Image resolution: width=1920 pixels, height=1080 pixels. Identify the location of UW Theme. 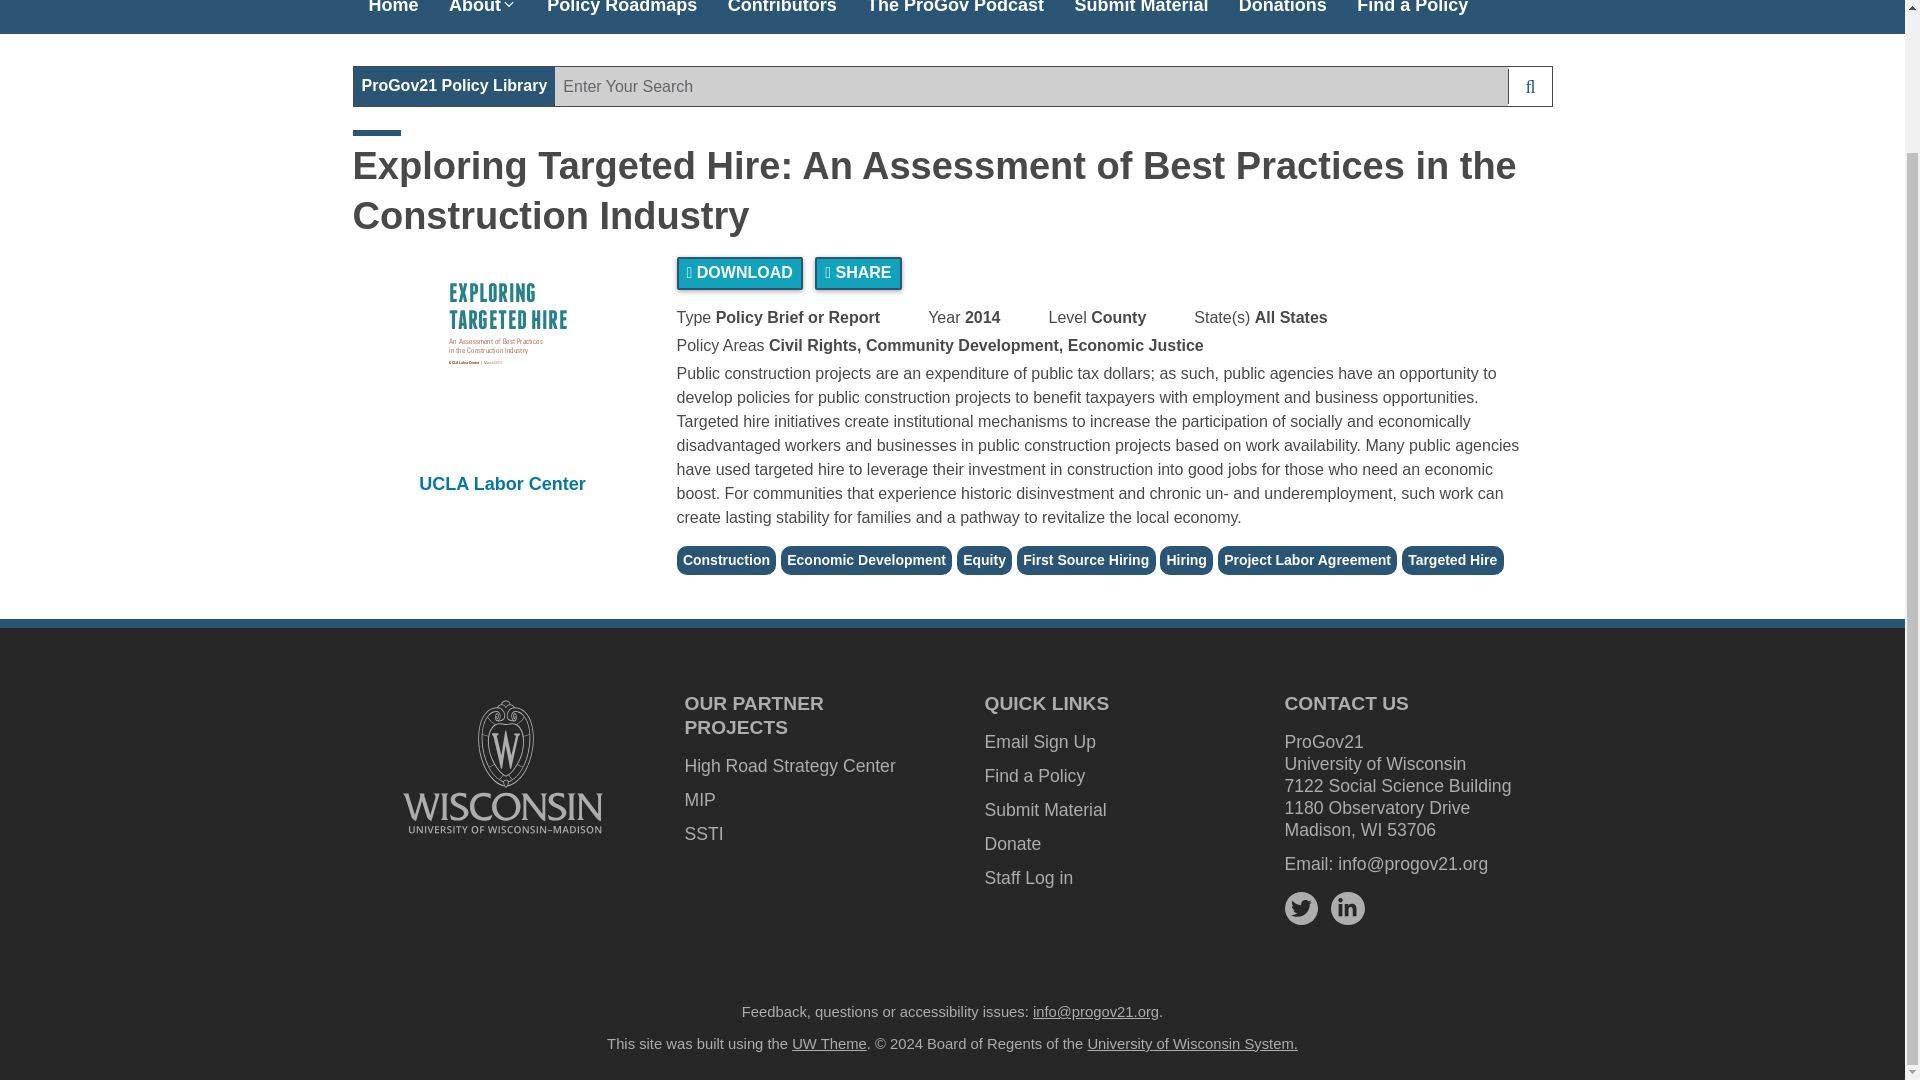
(829, 1043).